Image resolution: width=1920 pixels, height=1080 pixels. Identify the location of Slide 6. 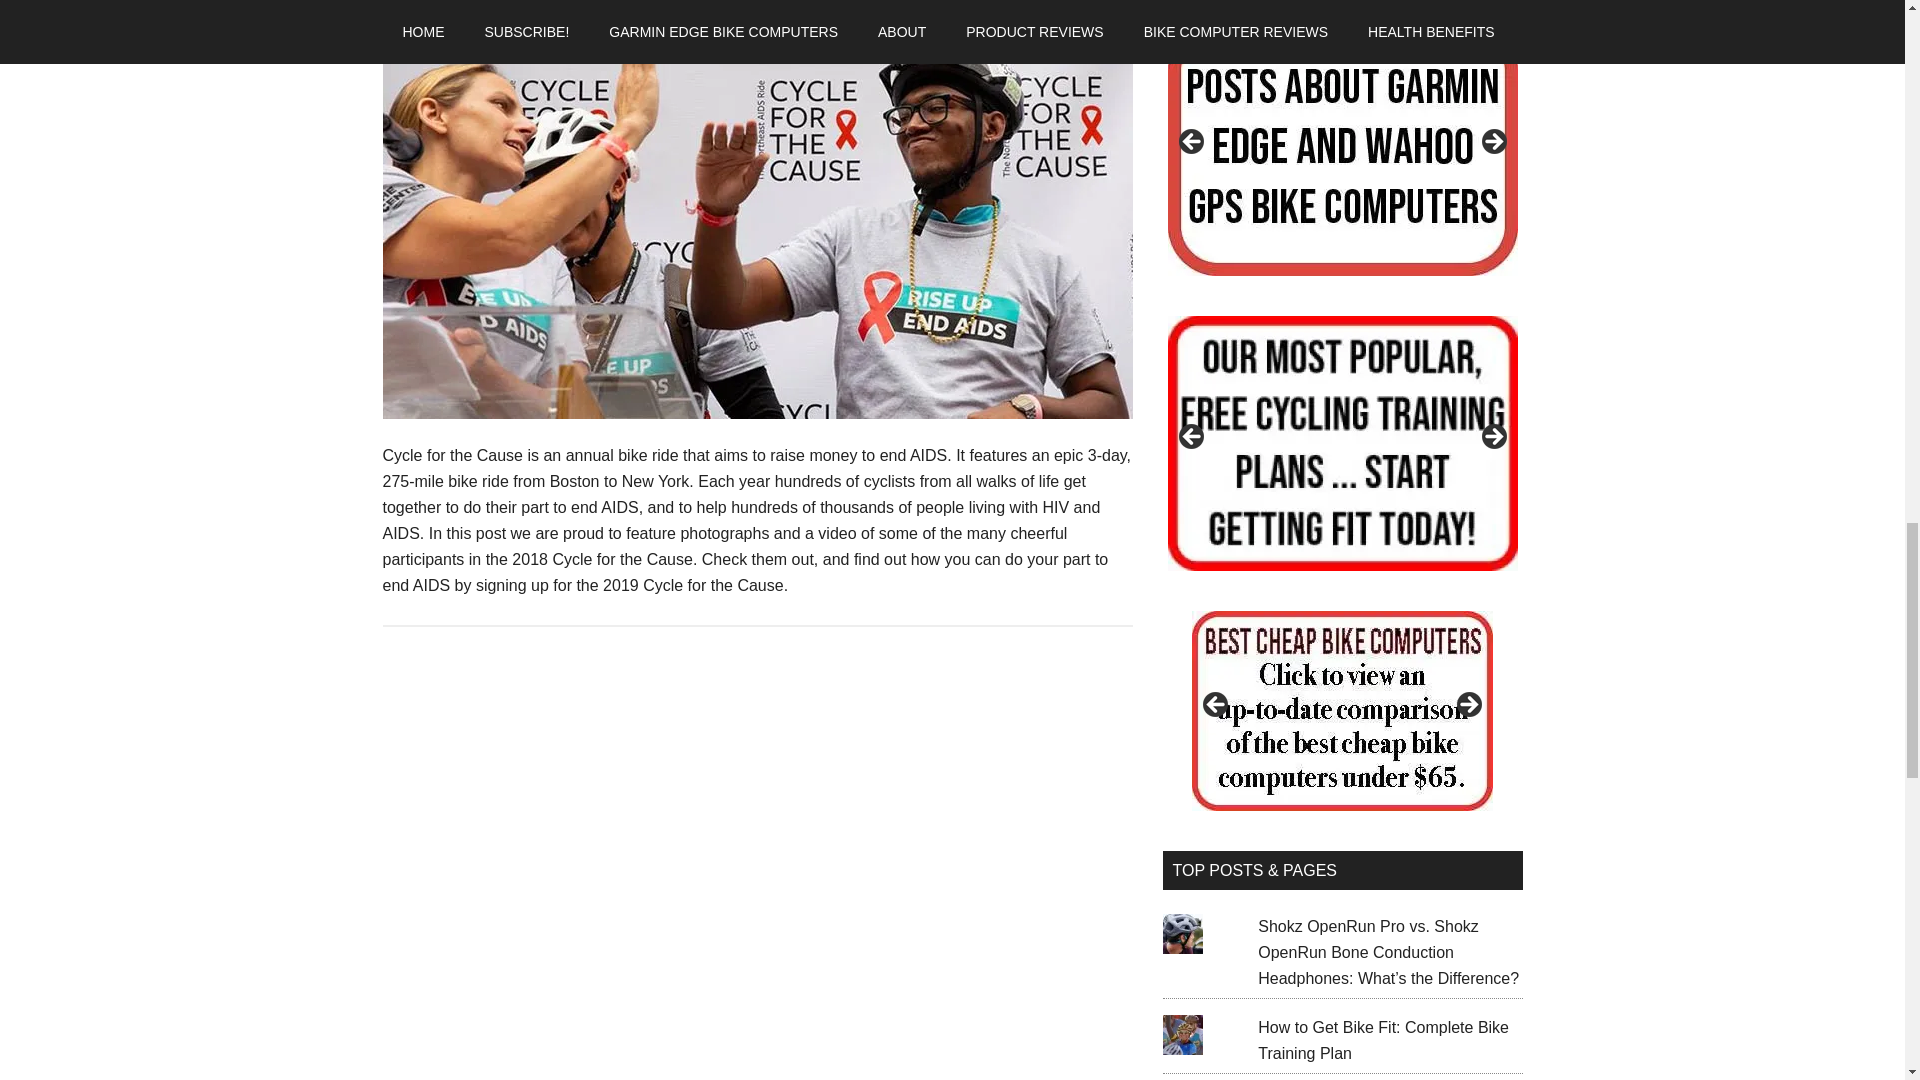
(992, 148).